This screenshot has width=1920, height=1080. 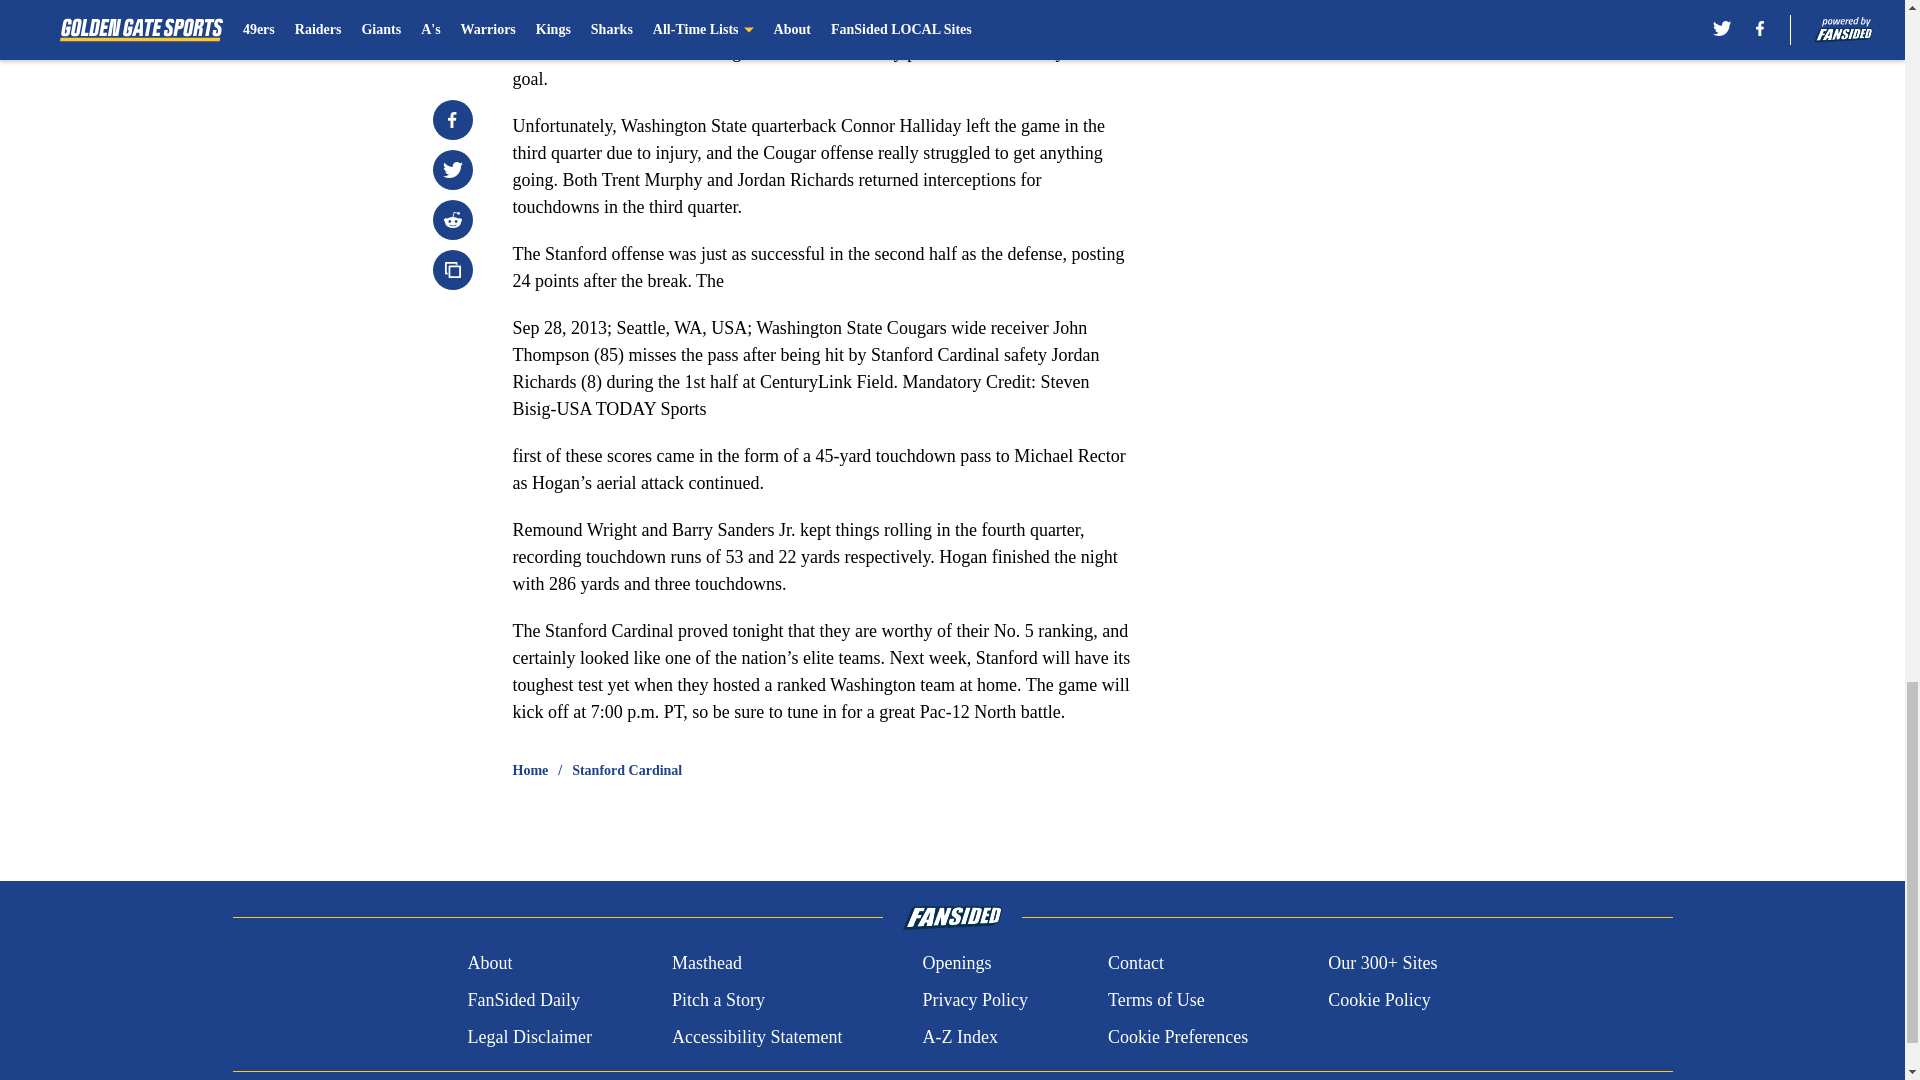 What do you see at coordinates (958, 1036) in the screenshot?
I see `A-Z Index` at bounding box center [958, 1036].